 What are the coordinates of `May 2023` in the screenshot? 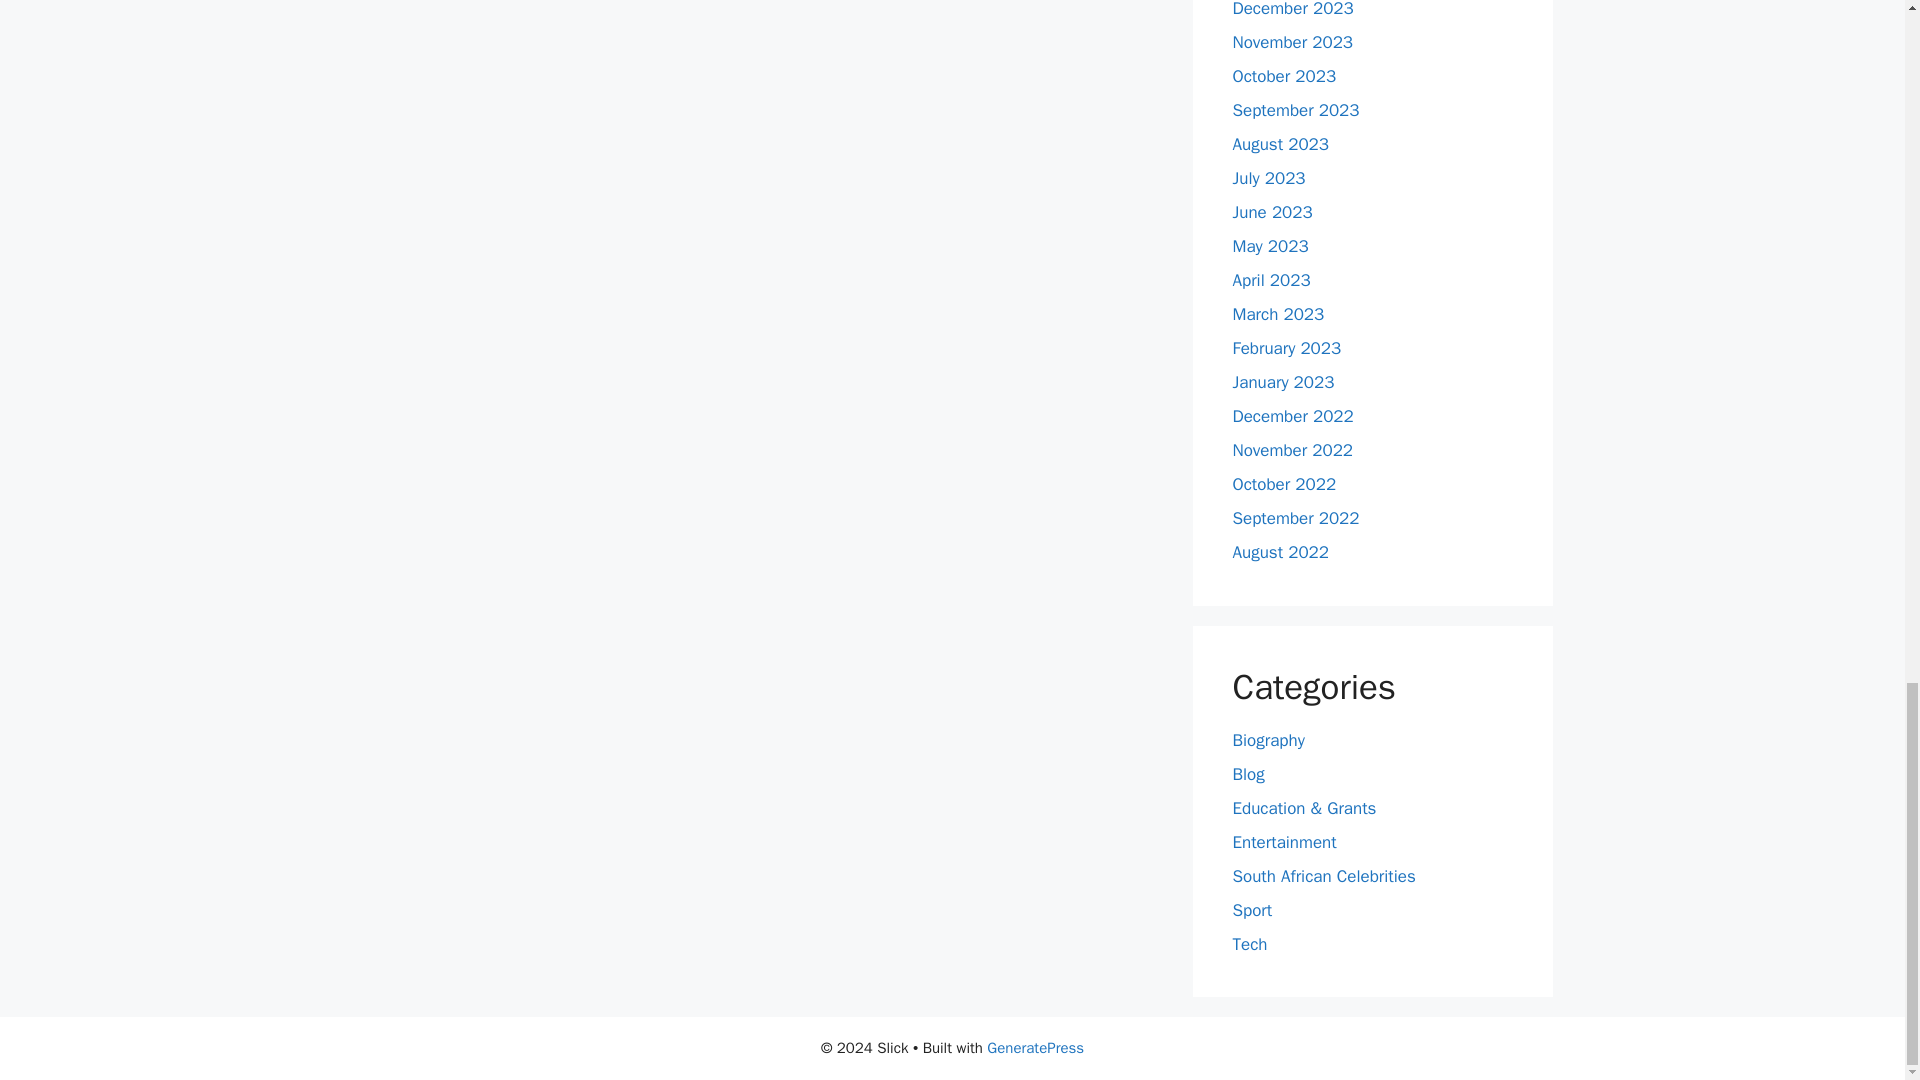 It's located at (1270, 246).